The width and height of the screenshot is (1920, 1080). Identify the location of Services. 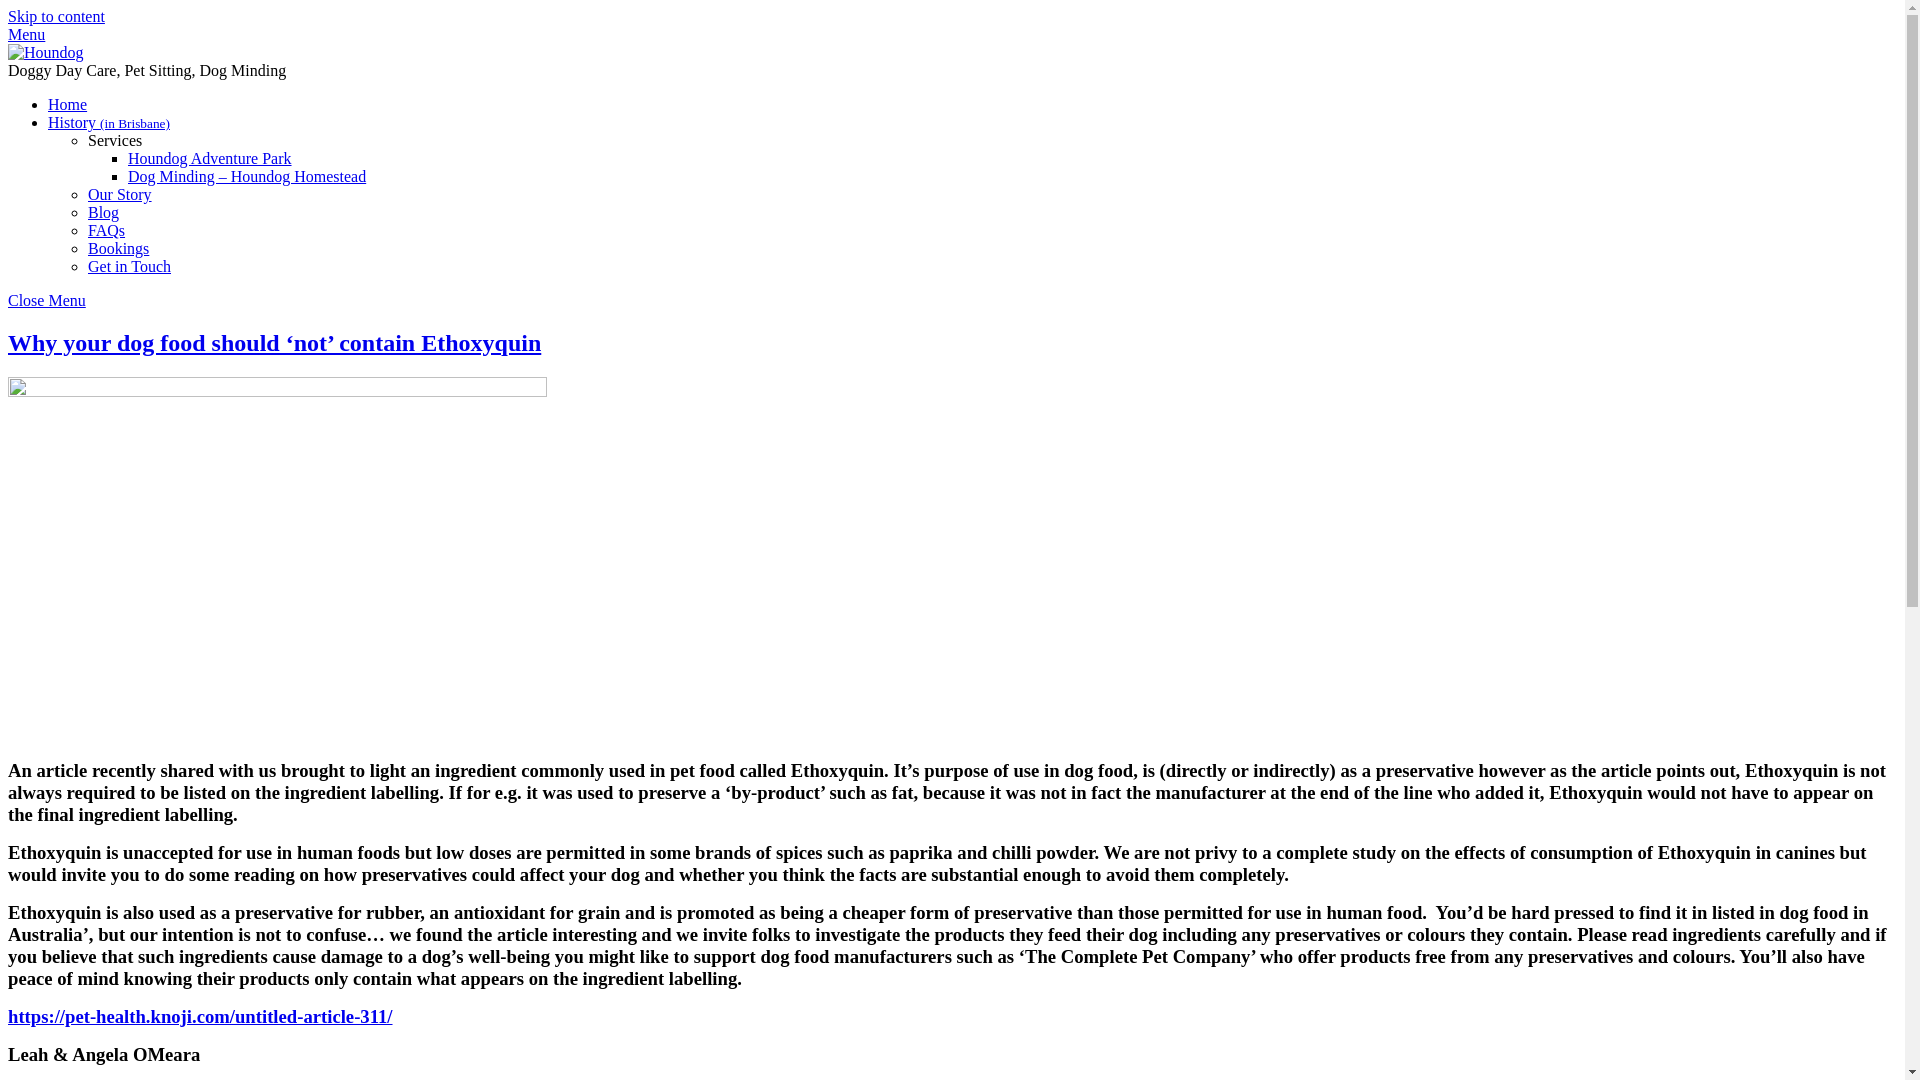
(115, 140).